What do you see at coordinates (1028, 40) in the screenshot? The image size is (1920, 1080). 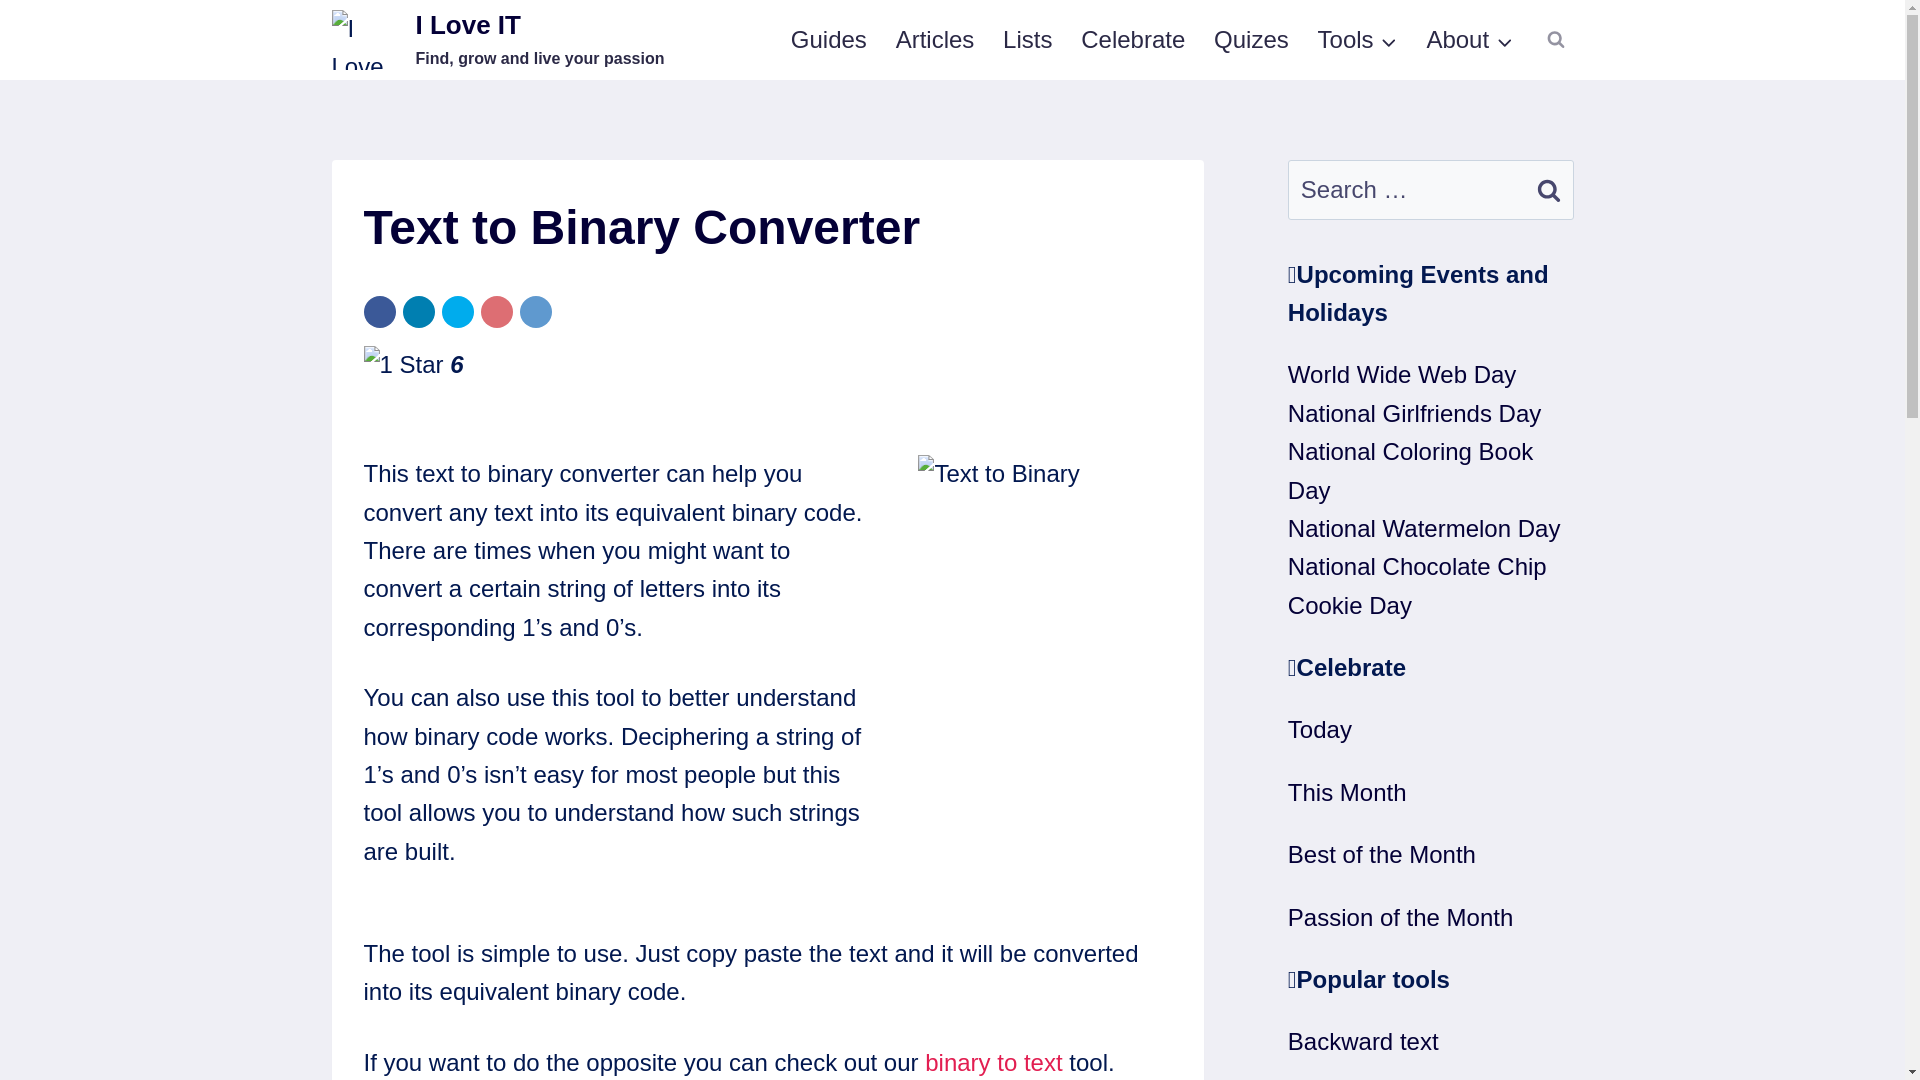 I see `World Wide Web Day` at bounding box center [1028, 40].